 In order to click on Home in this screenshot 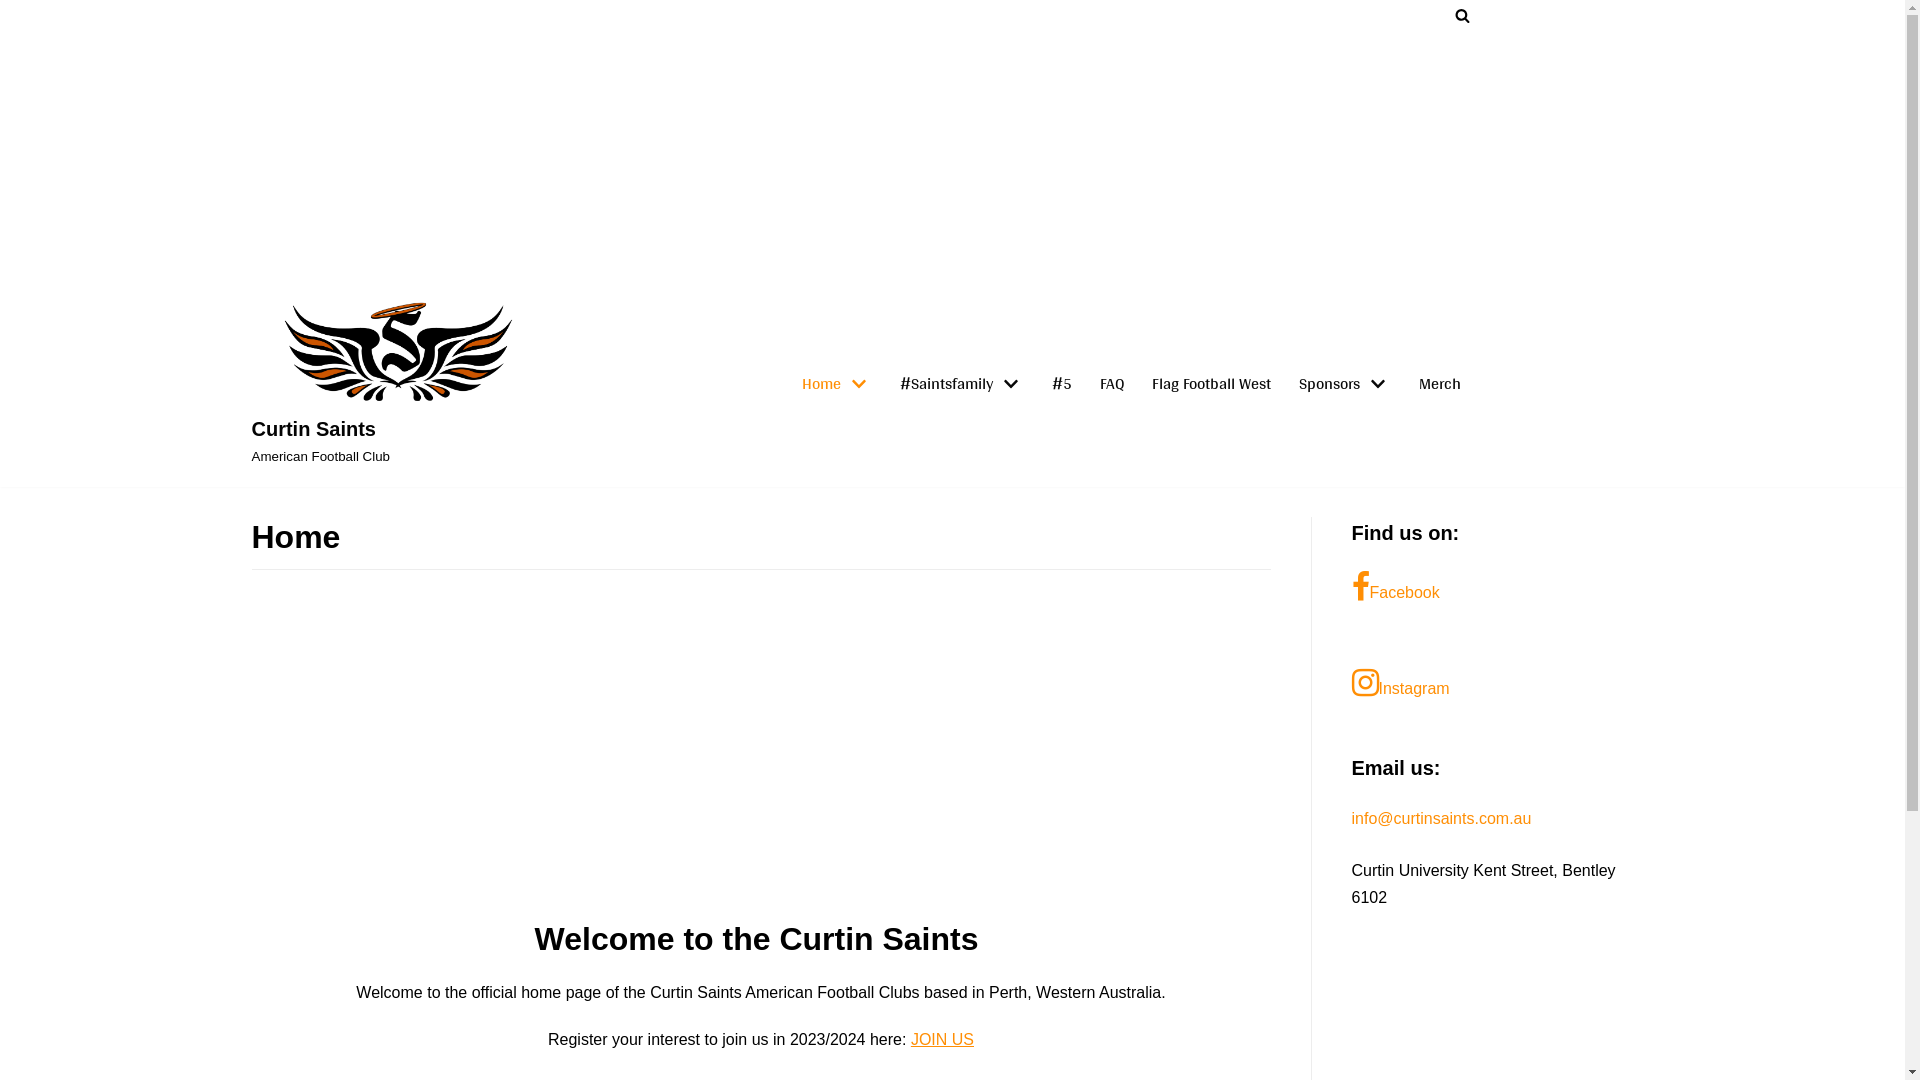, I will do `click(837, 384)`.